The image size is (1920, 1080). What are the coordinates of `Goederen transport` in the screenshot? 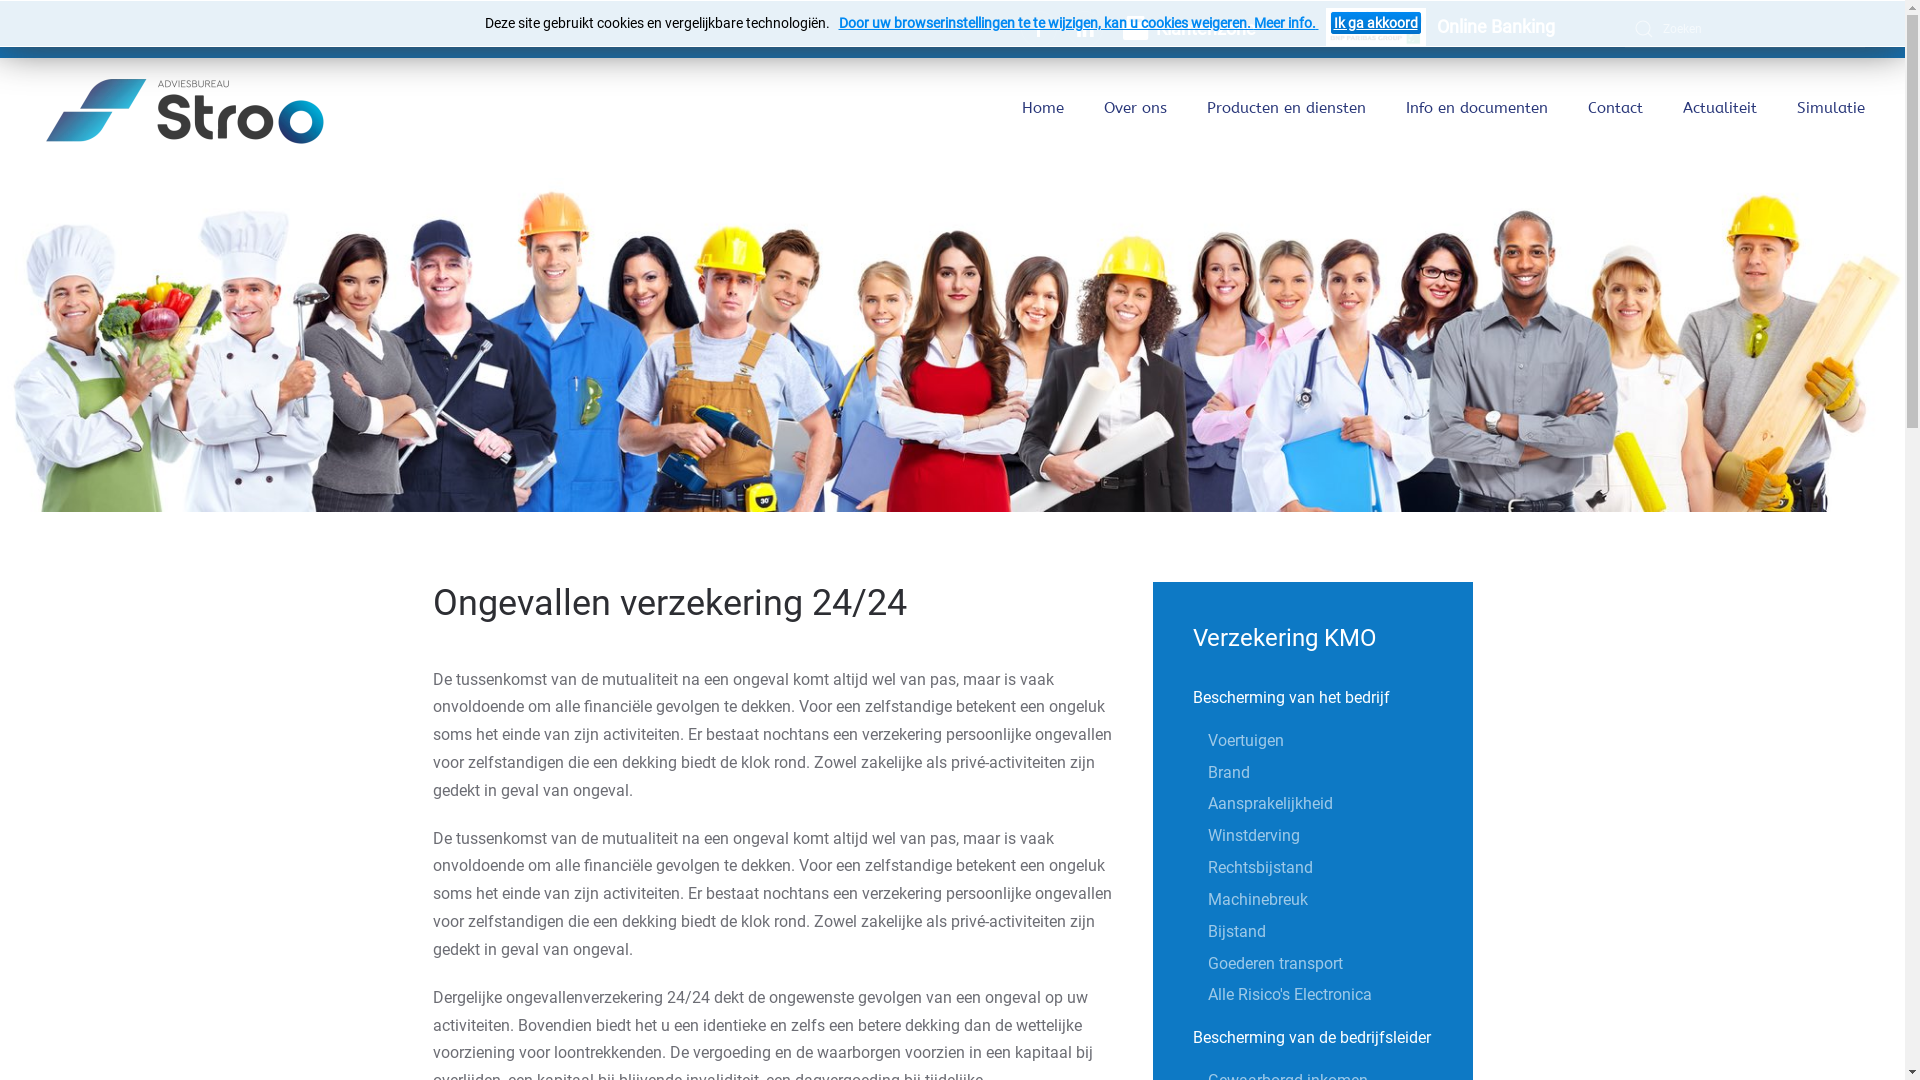 It's located at (1340, 964).